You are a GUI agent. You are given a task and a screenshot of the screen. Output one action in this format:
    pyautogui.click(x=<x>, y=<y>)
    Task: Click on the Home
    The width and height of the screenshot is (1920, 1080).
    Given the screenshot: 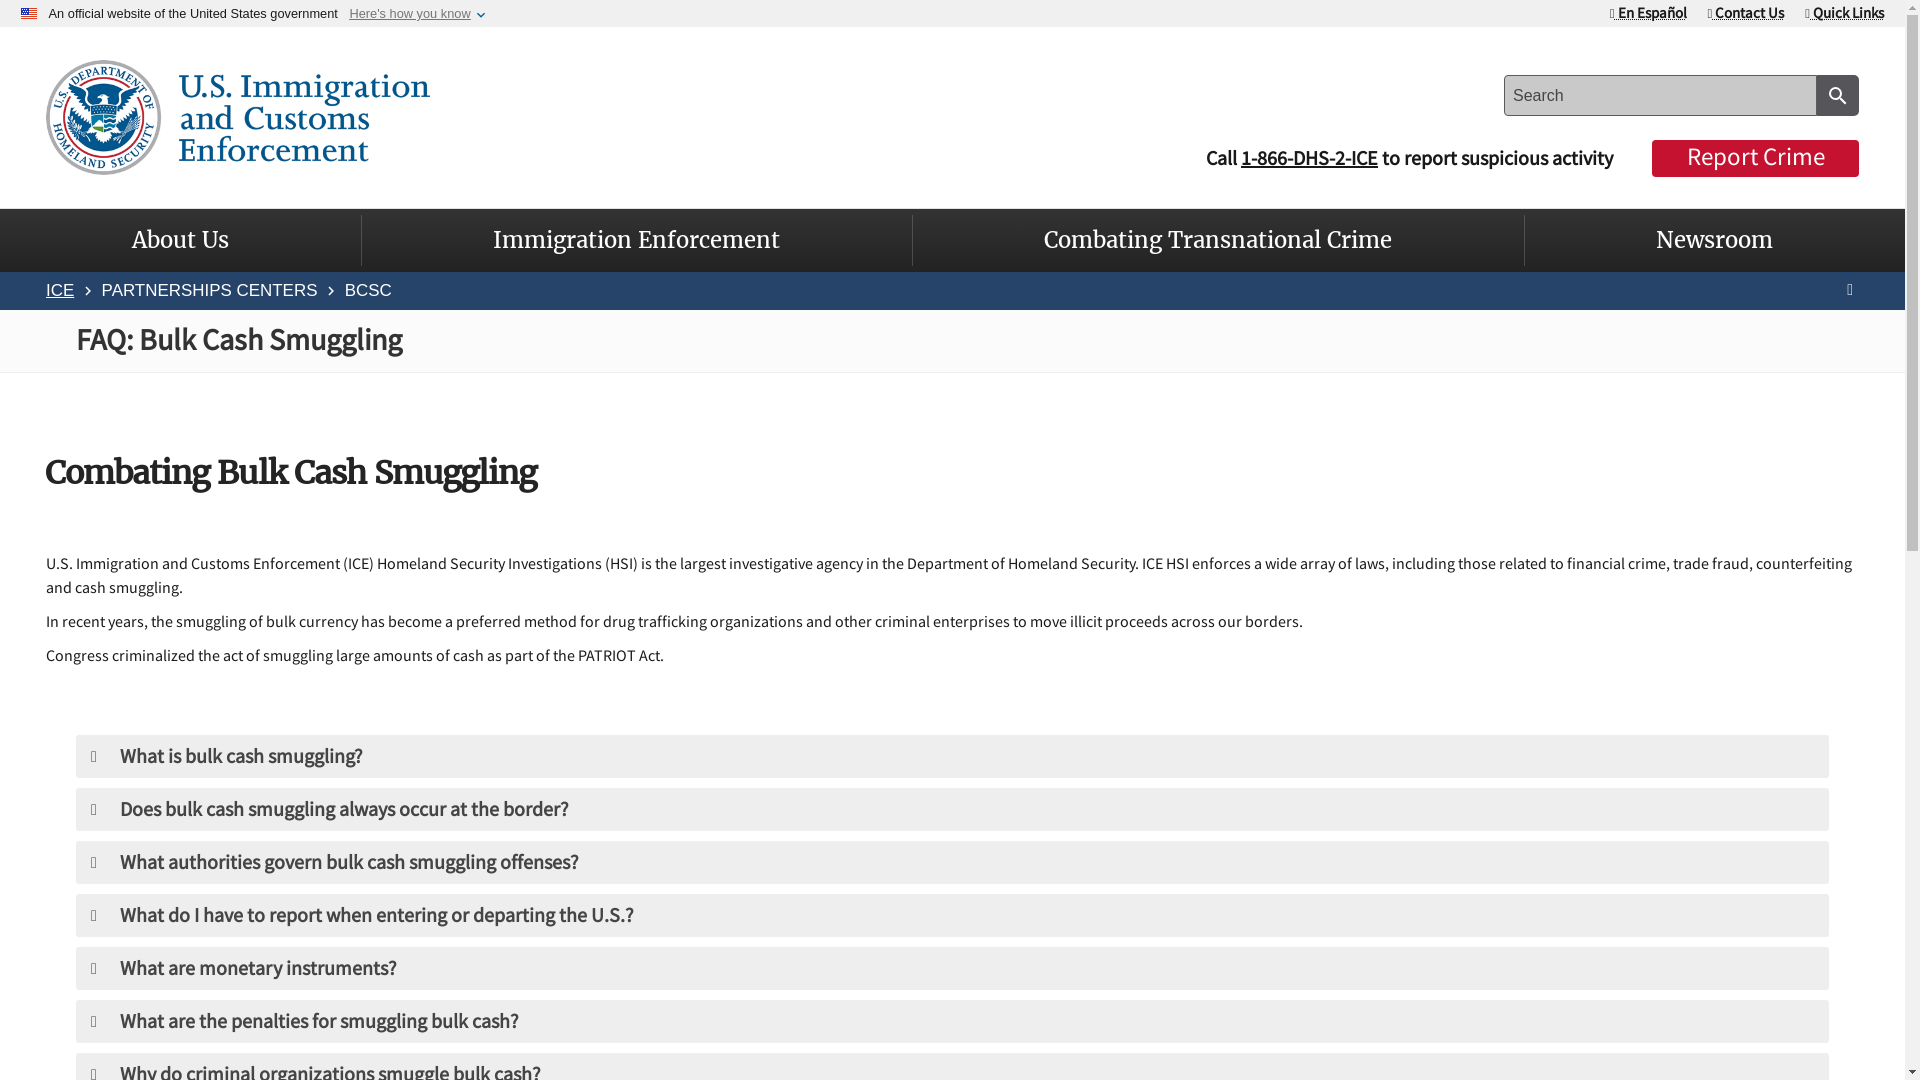 What is the action you would take?
    pyautogui.click(x=238, y=114)
    